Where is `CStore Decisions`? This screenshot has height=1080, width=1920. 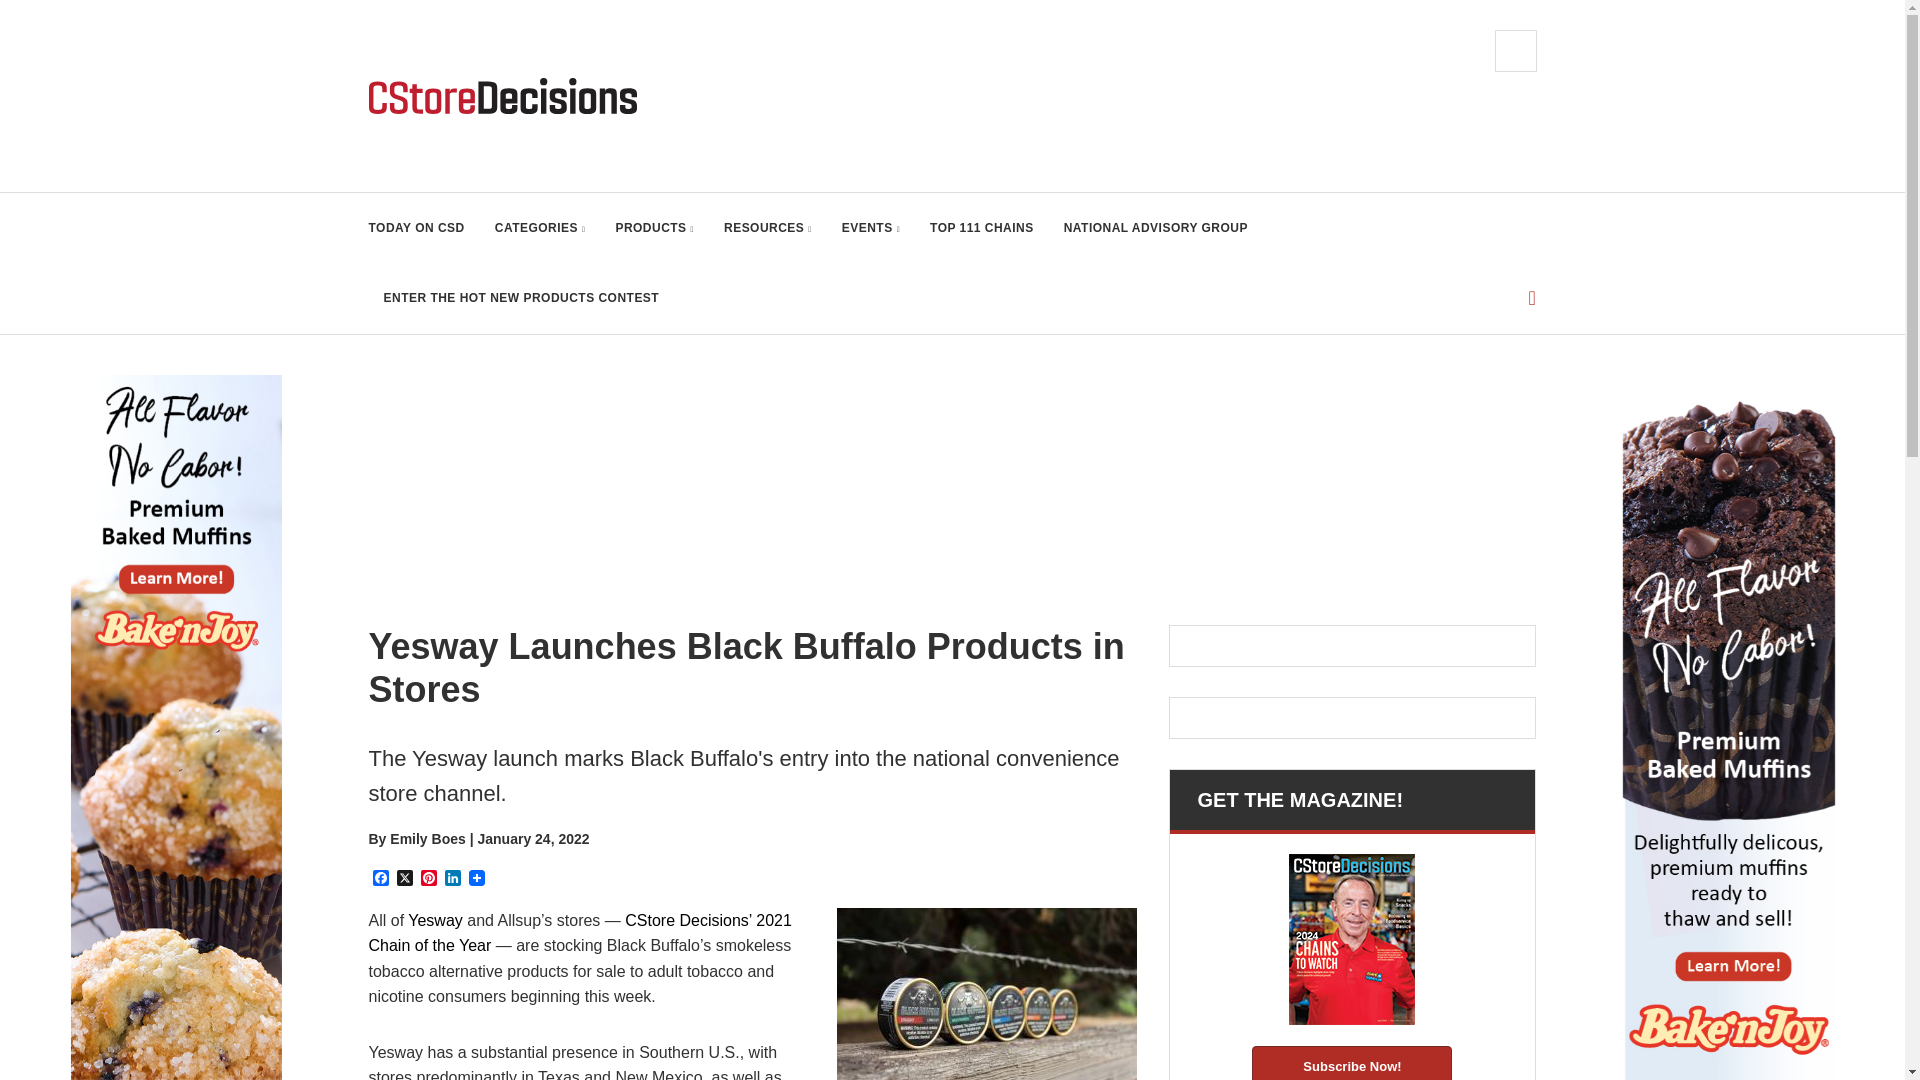 CStore Decisions is located at coordinates (502, 96).